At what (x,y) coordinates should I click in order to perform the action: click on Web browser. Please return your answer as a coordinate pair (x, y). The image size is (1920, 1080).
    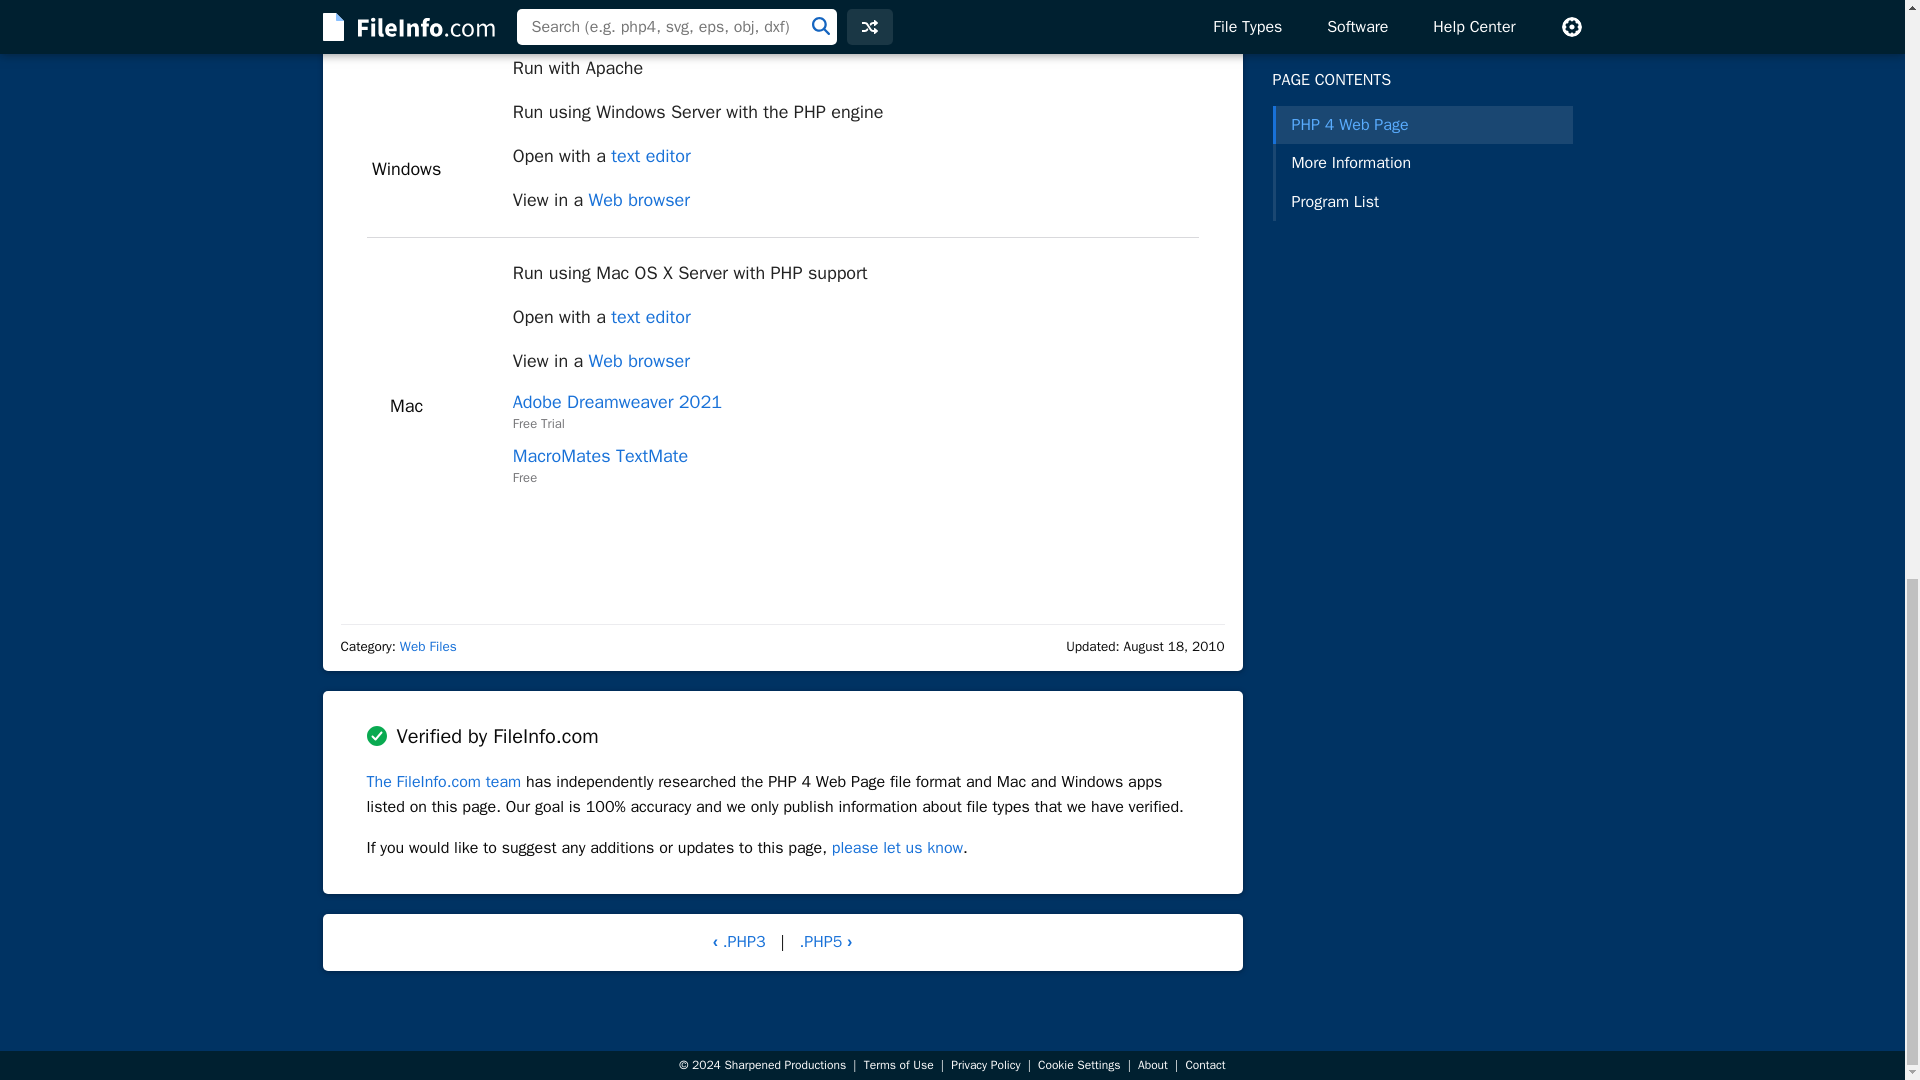
    Looking at the image, I should click on (639, 200).